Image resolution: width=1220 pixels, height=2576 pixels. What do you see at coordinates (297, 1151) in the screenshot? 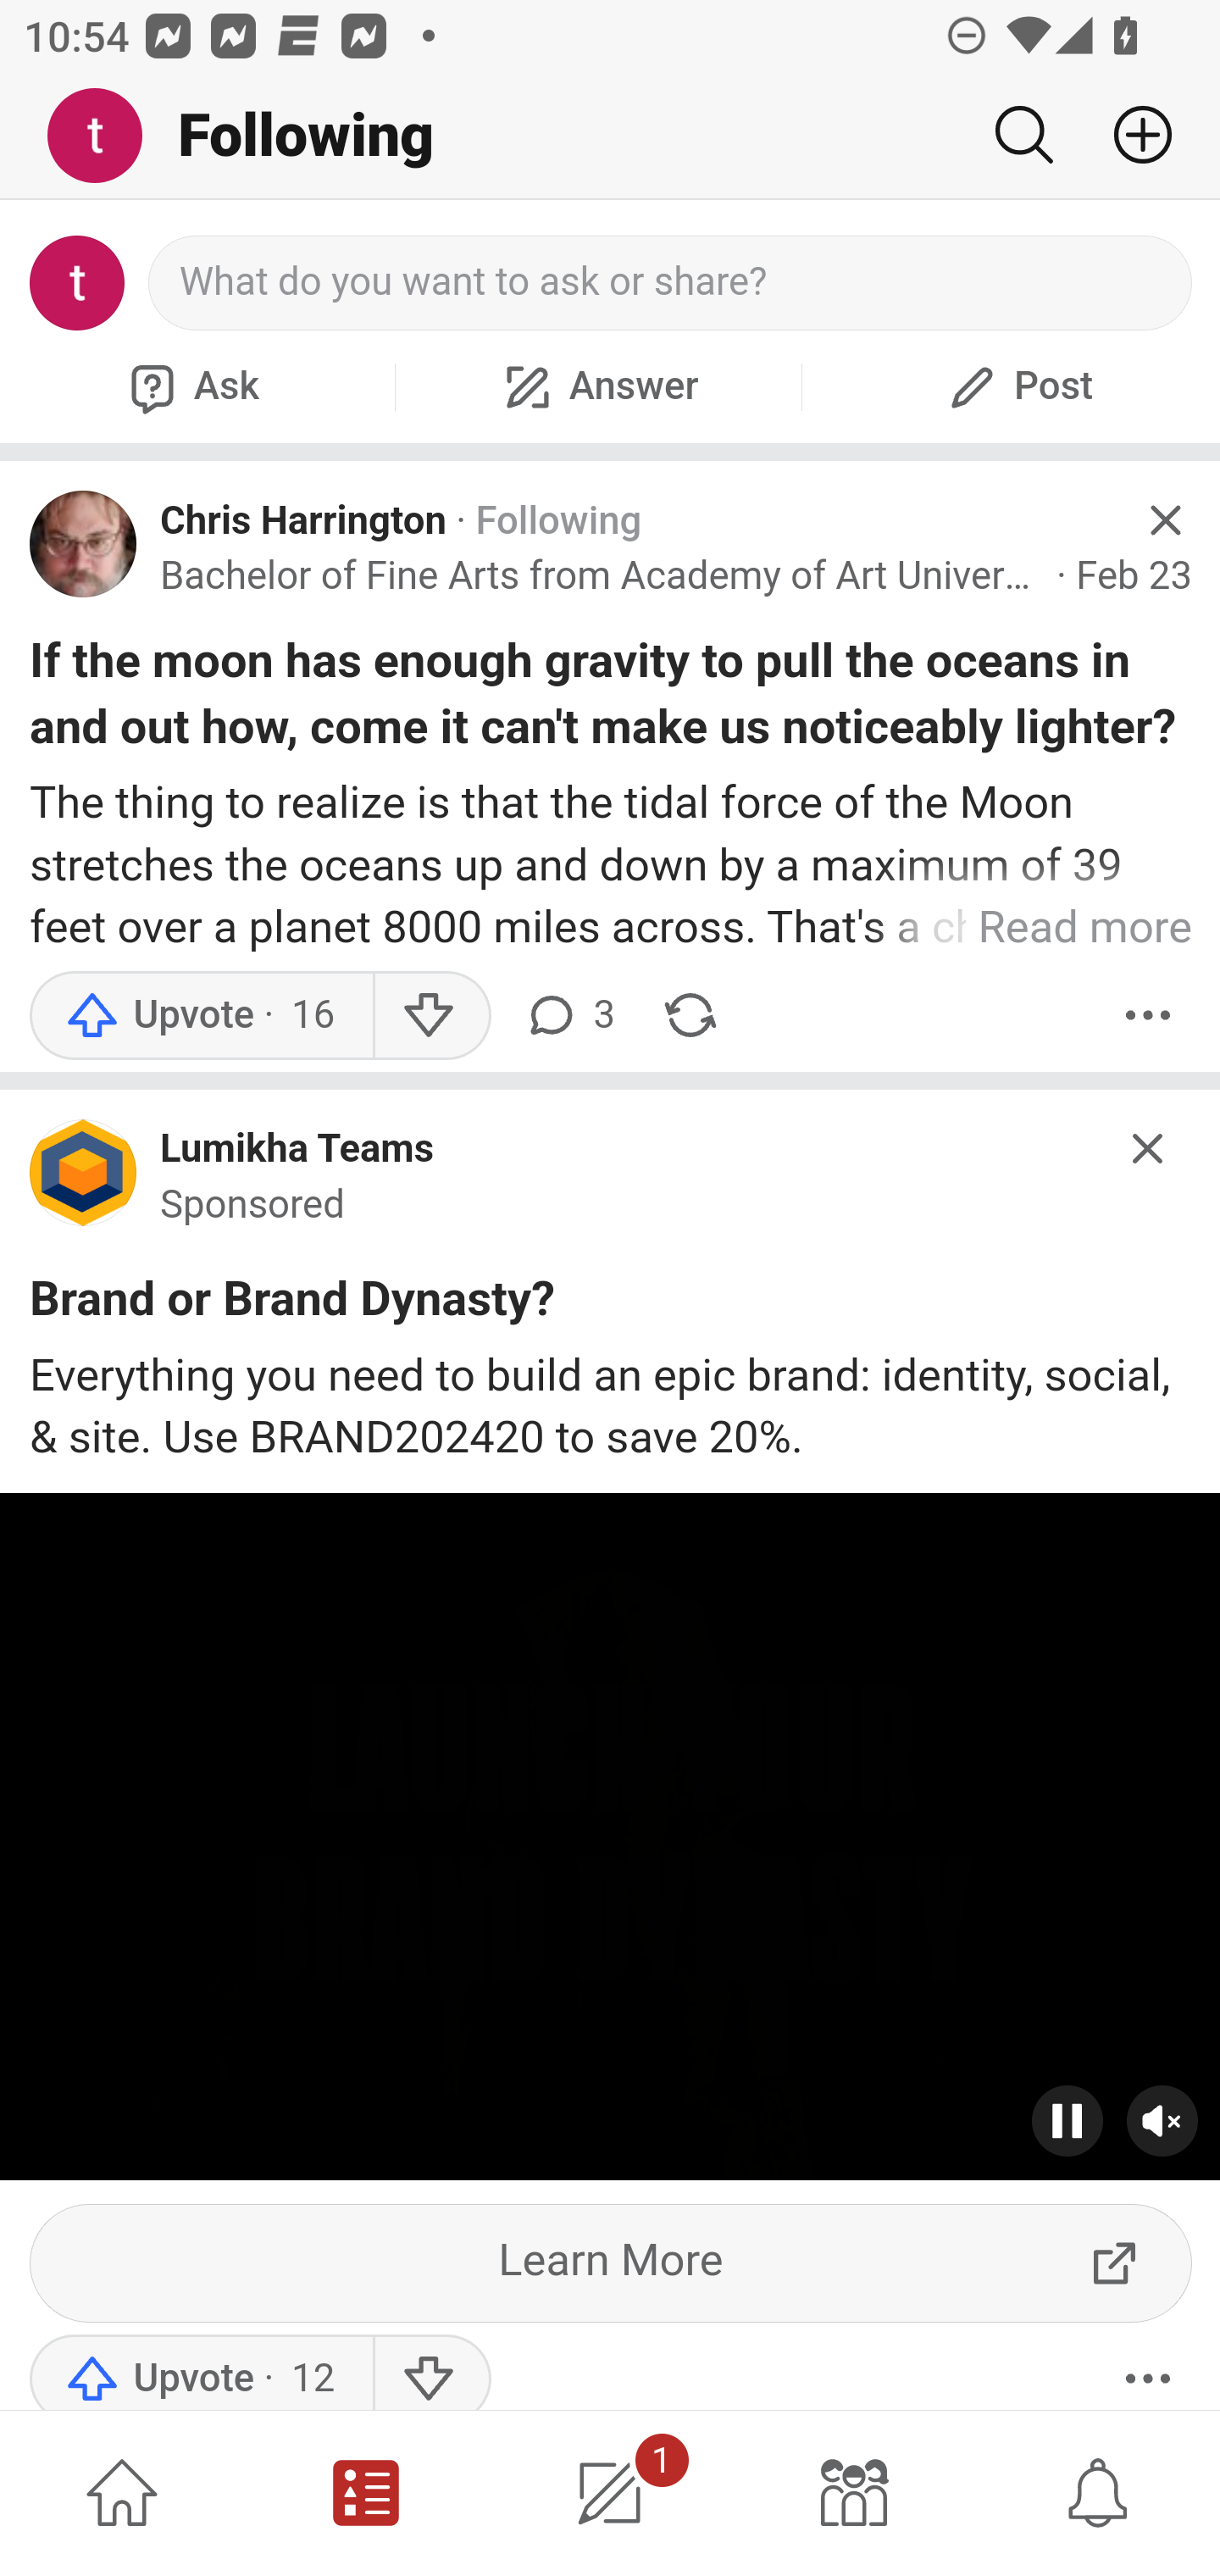
I see `Lumikha Teams` at bounding box center [297, 1151].